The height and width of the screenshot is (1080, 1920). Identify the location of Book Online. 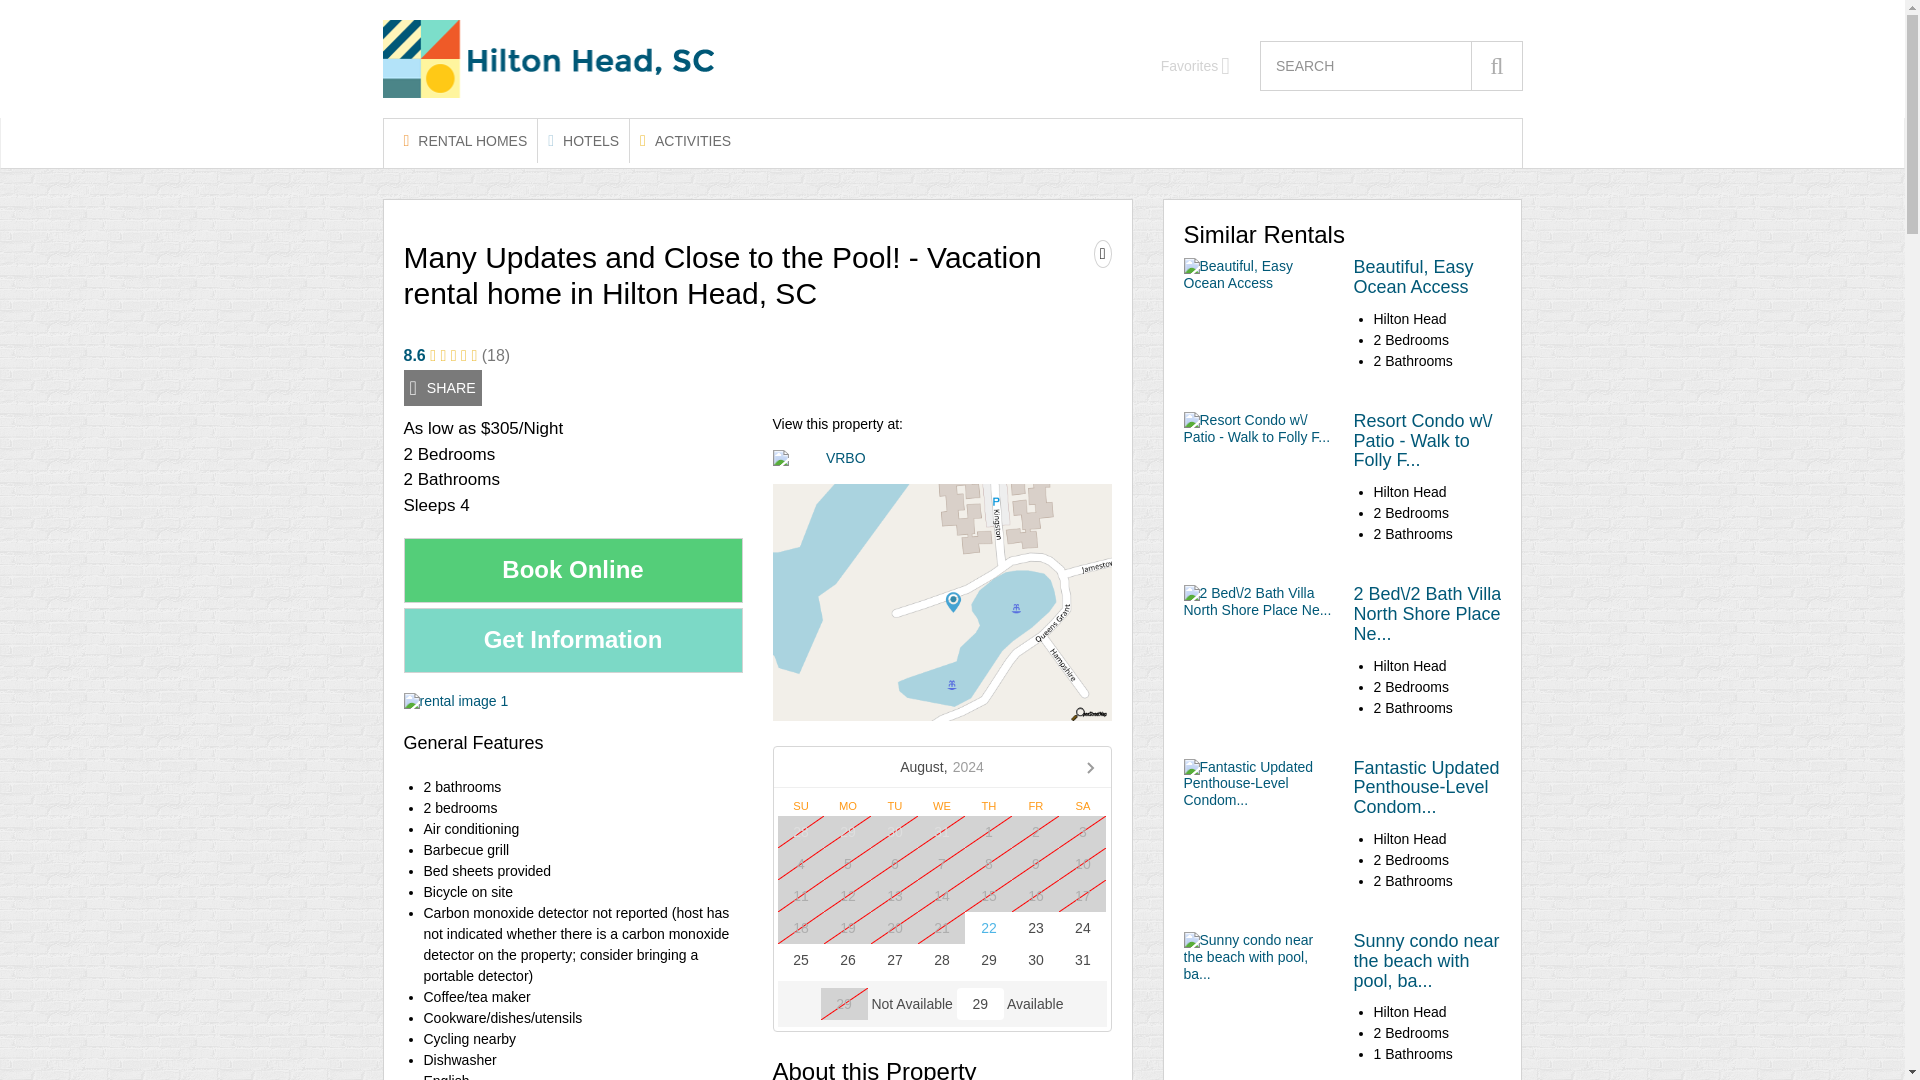
(573, 570).